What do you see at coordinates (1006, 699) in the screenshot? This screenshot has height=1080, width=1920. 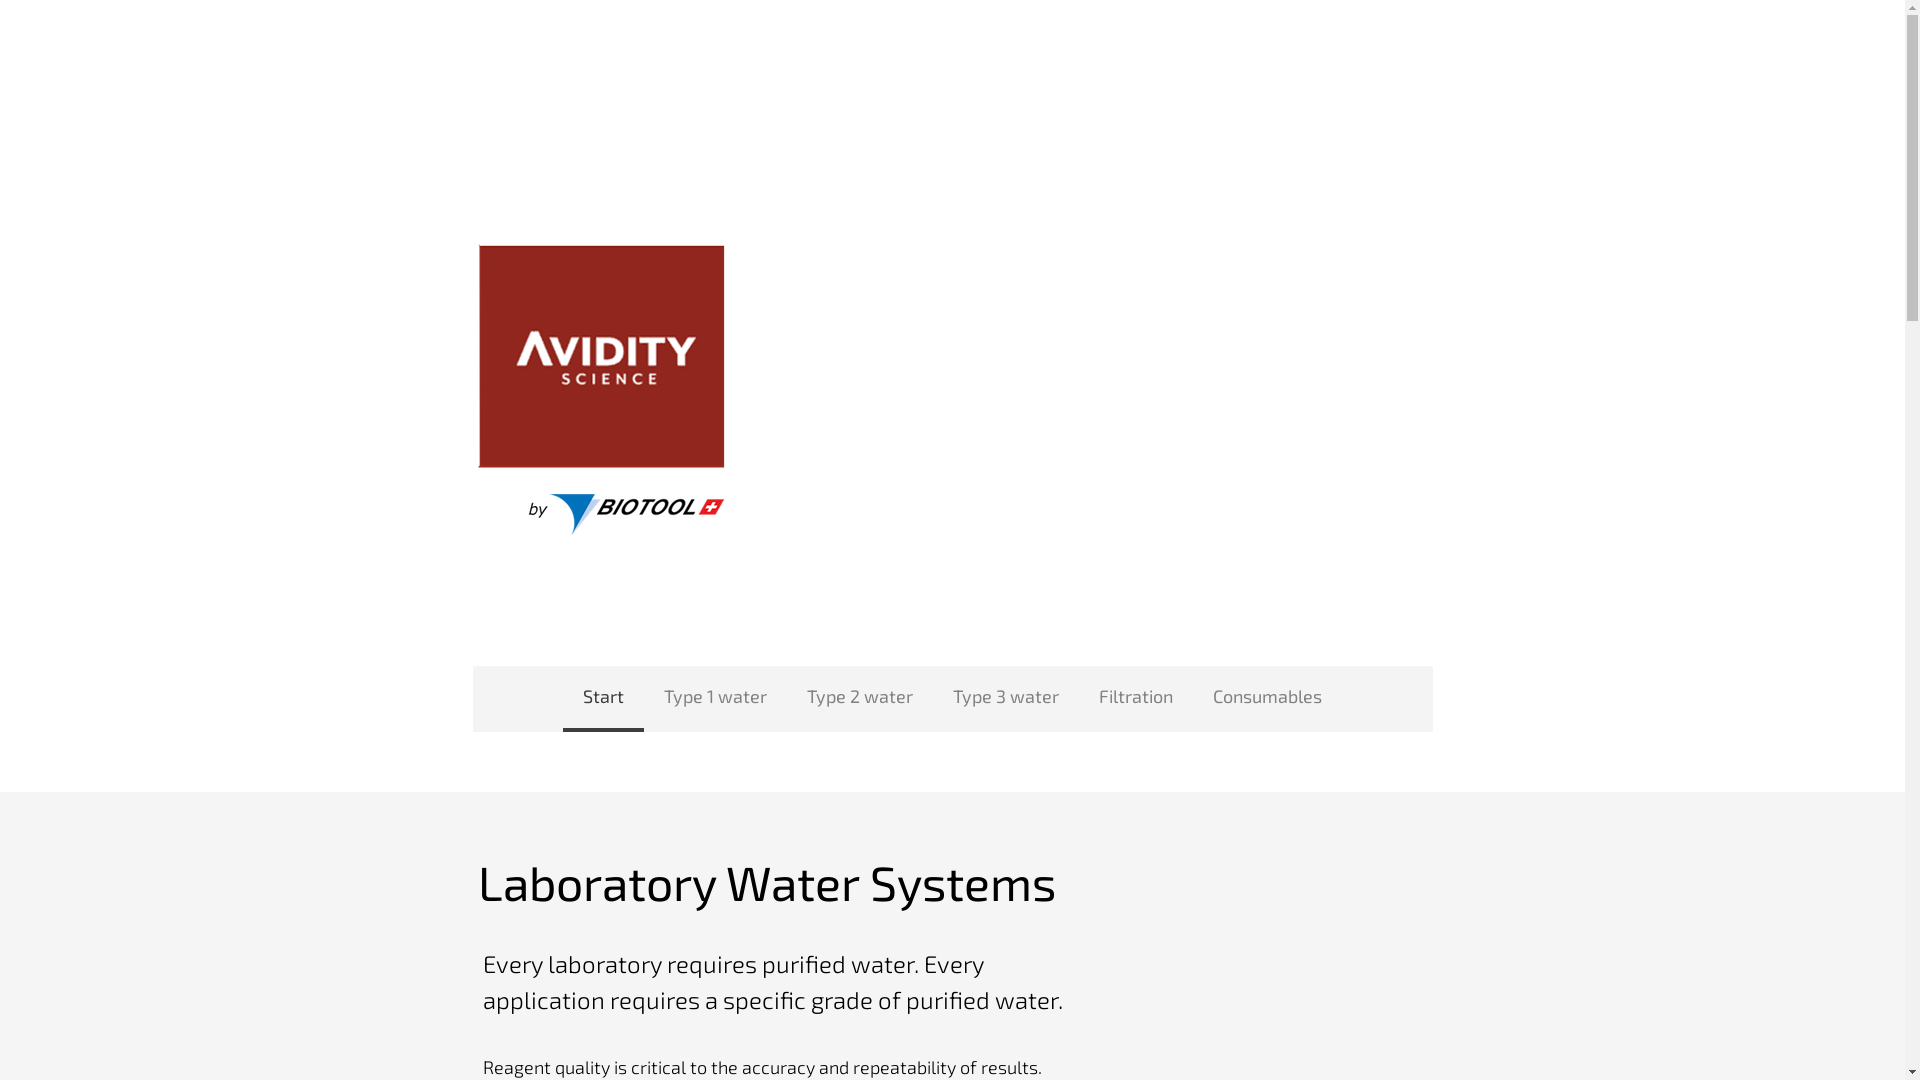 I see `Type 3 water` at bounding box center [1006, 699].